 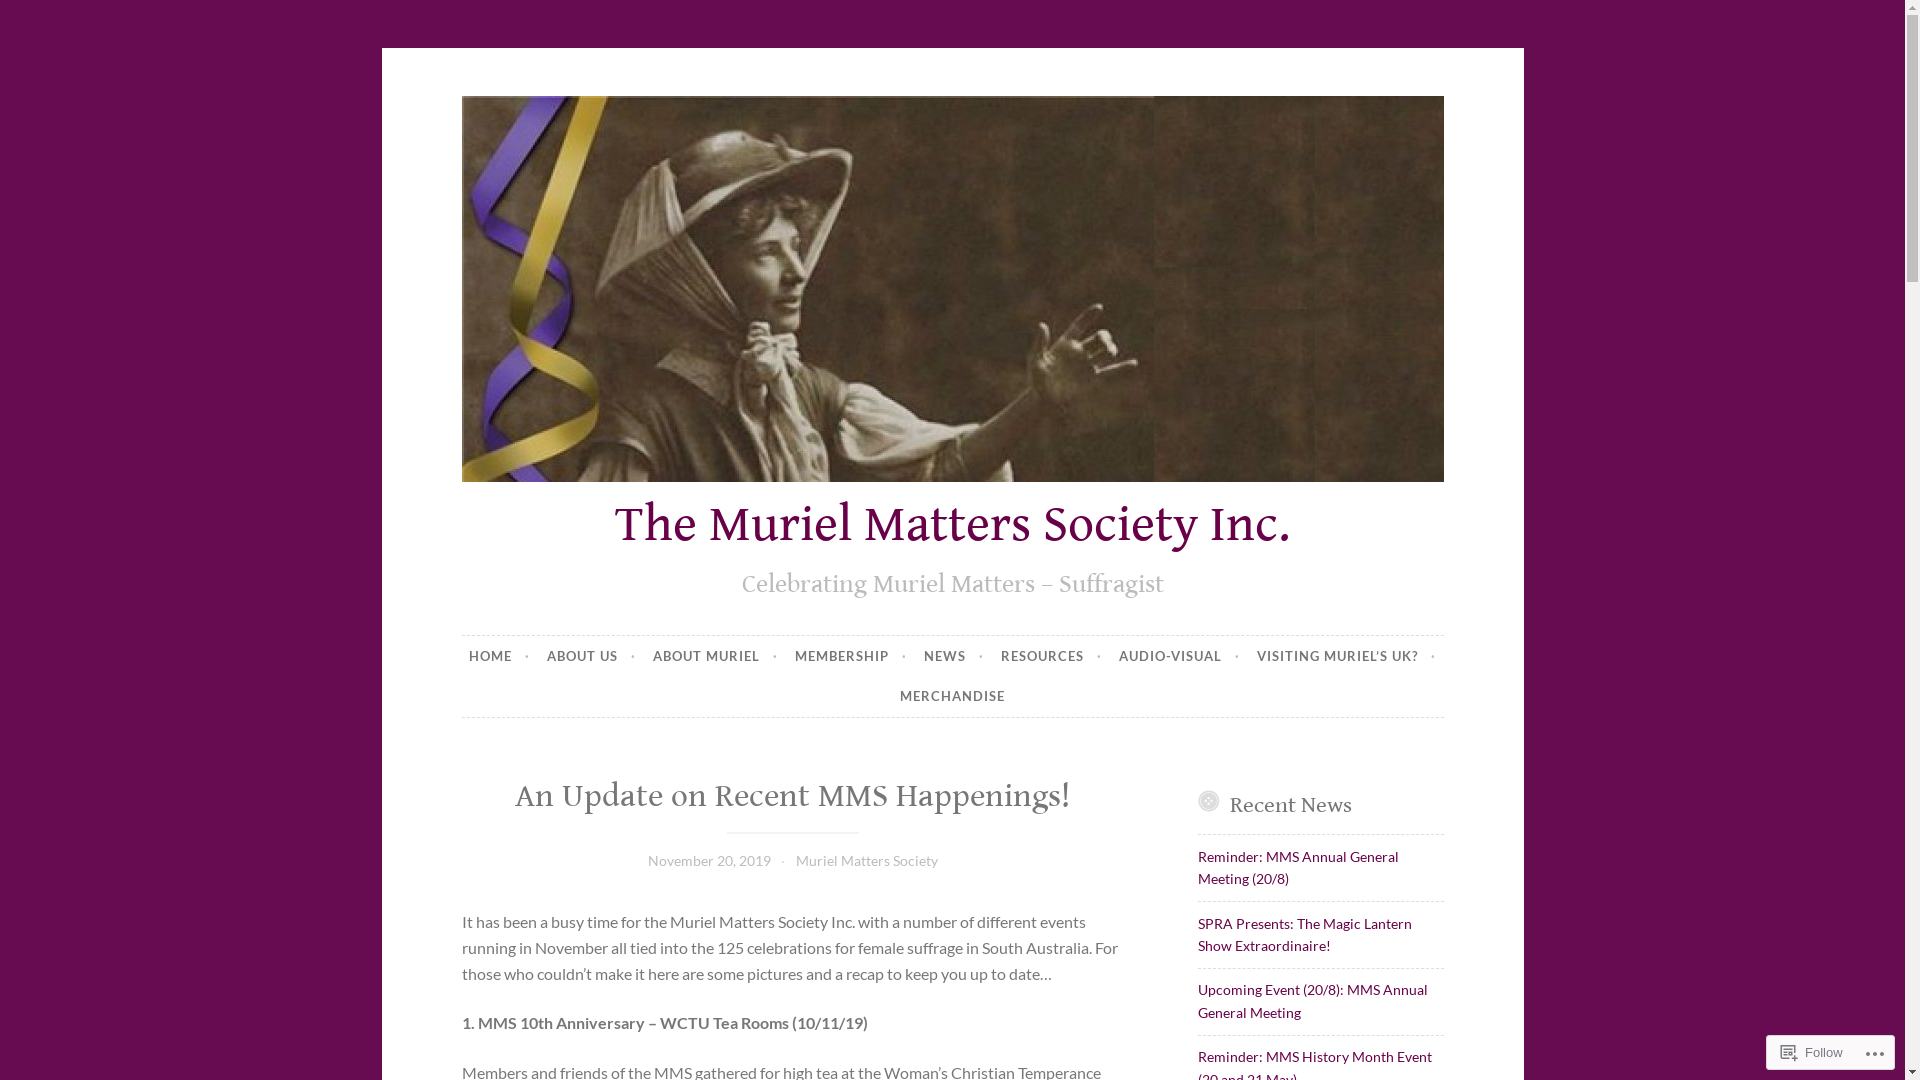 What do you see at coordinates (716, 656) in the screenshot?
I see `ABOUT MURIEL` at bounding box center [716, 656].